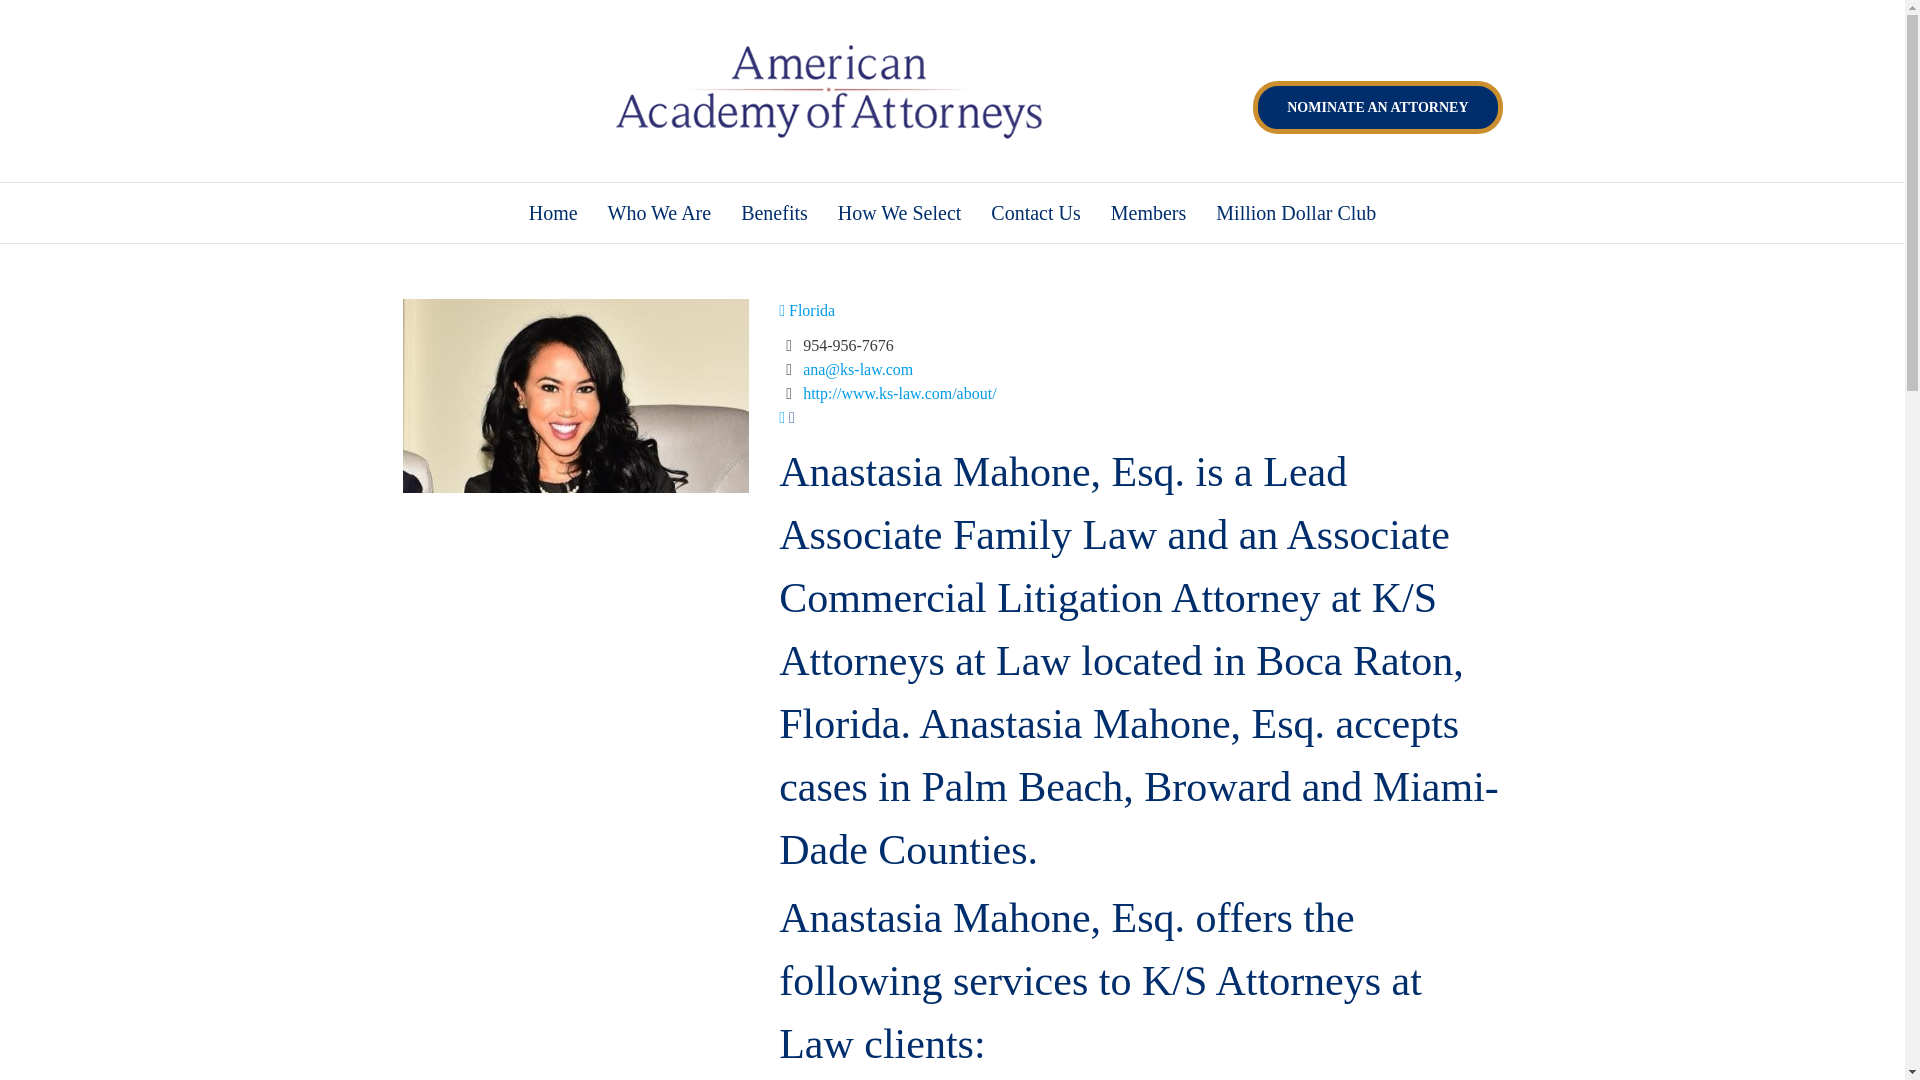  What do you see at coordinates (807, 310) in the screenshot?
I see `Florida` at bounding box center [807, 310].